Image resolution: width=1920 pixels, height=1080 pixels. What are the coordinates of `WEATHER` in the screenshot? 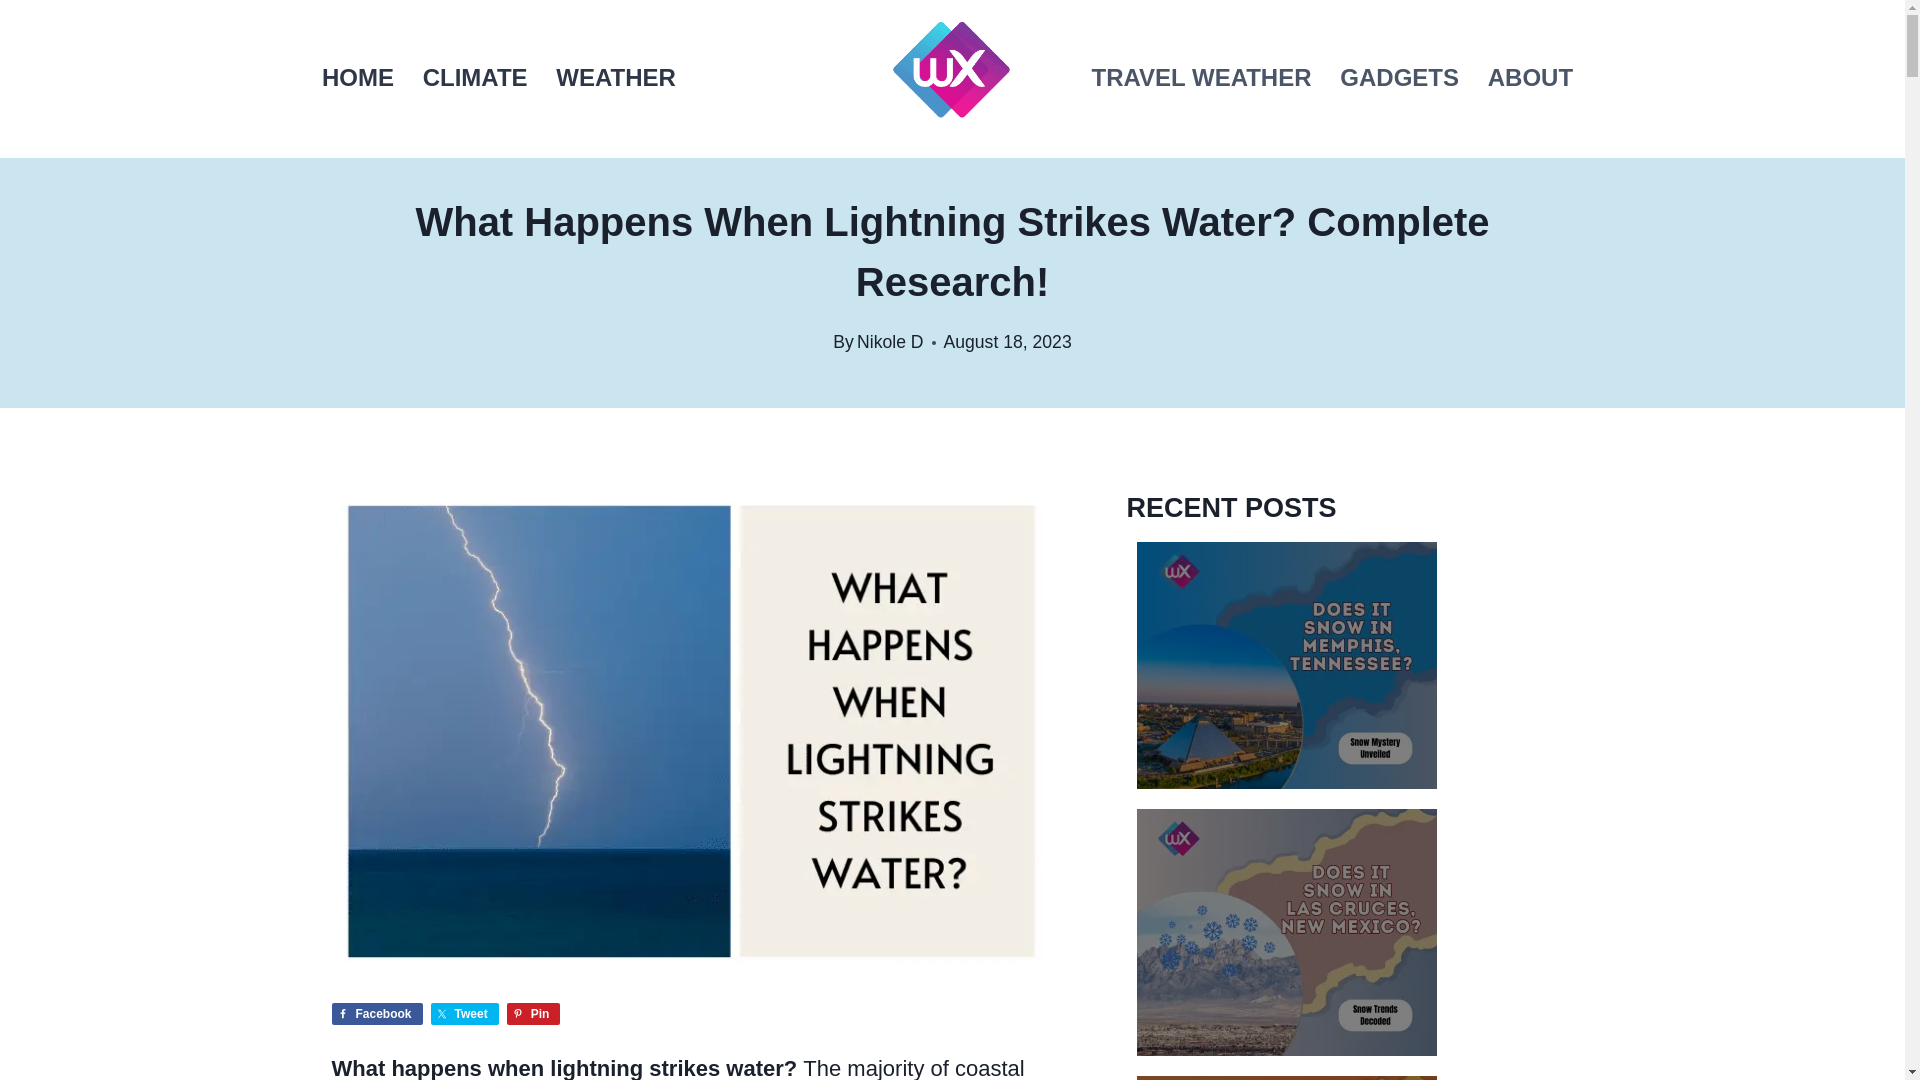 It's located at (615, 79).